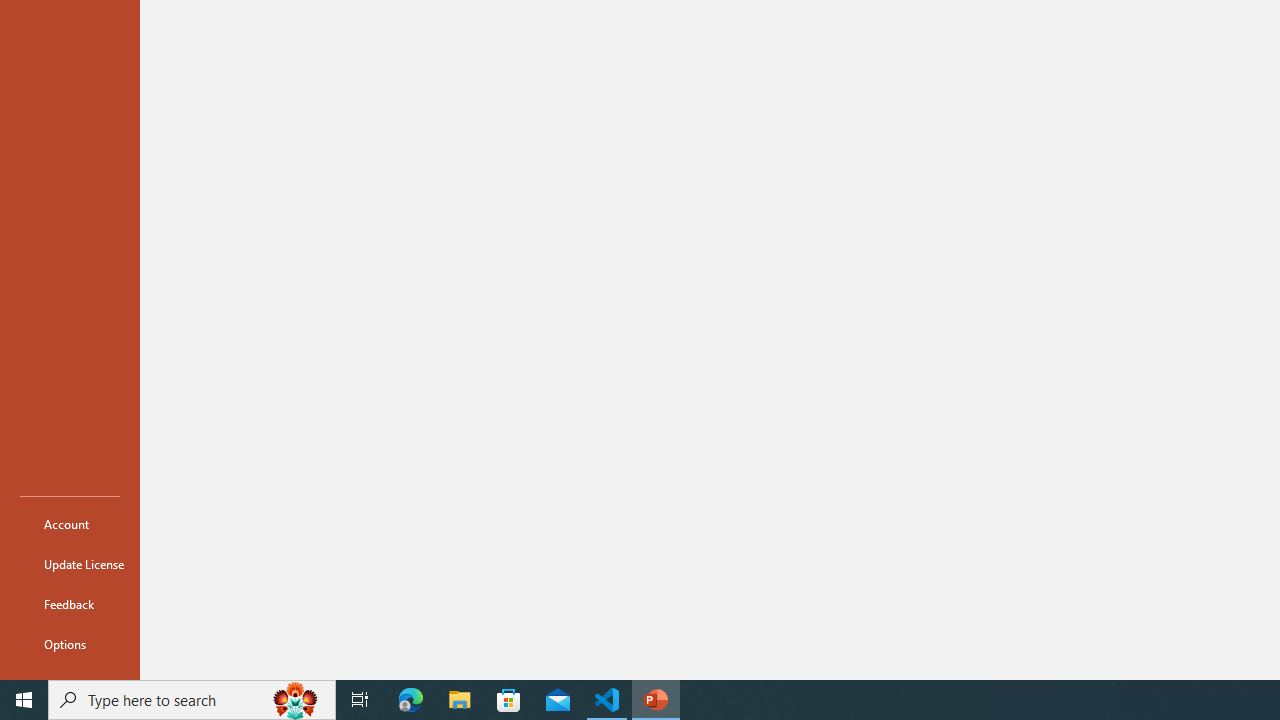  I want to click on Feedback, so click(70, 604).